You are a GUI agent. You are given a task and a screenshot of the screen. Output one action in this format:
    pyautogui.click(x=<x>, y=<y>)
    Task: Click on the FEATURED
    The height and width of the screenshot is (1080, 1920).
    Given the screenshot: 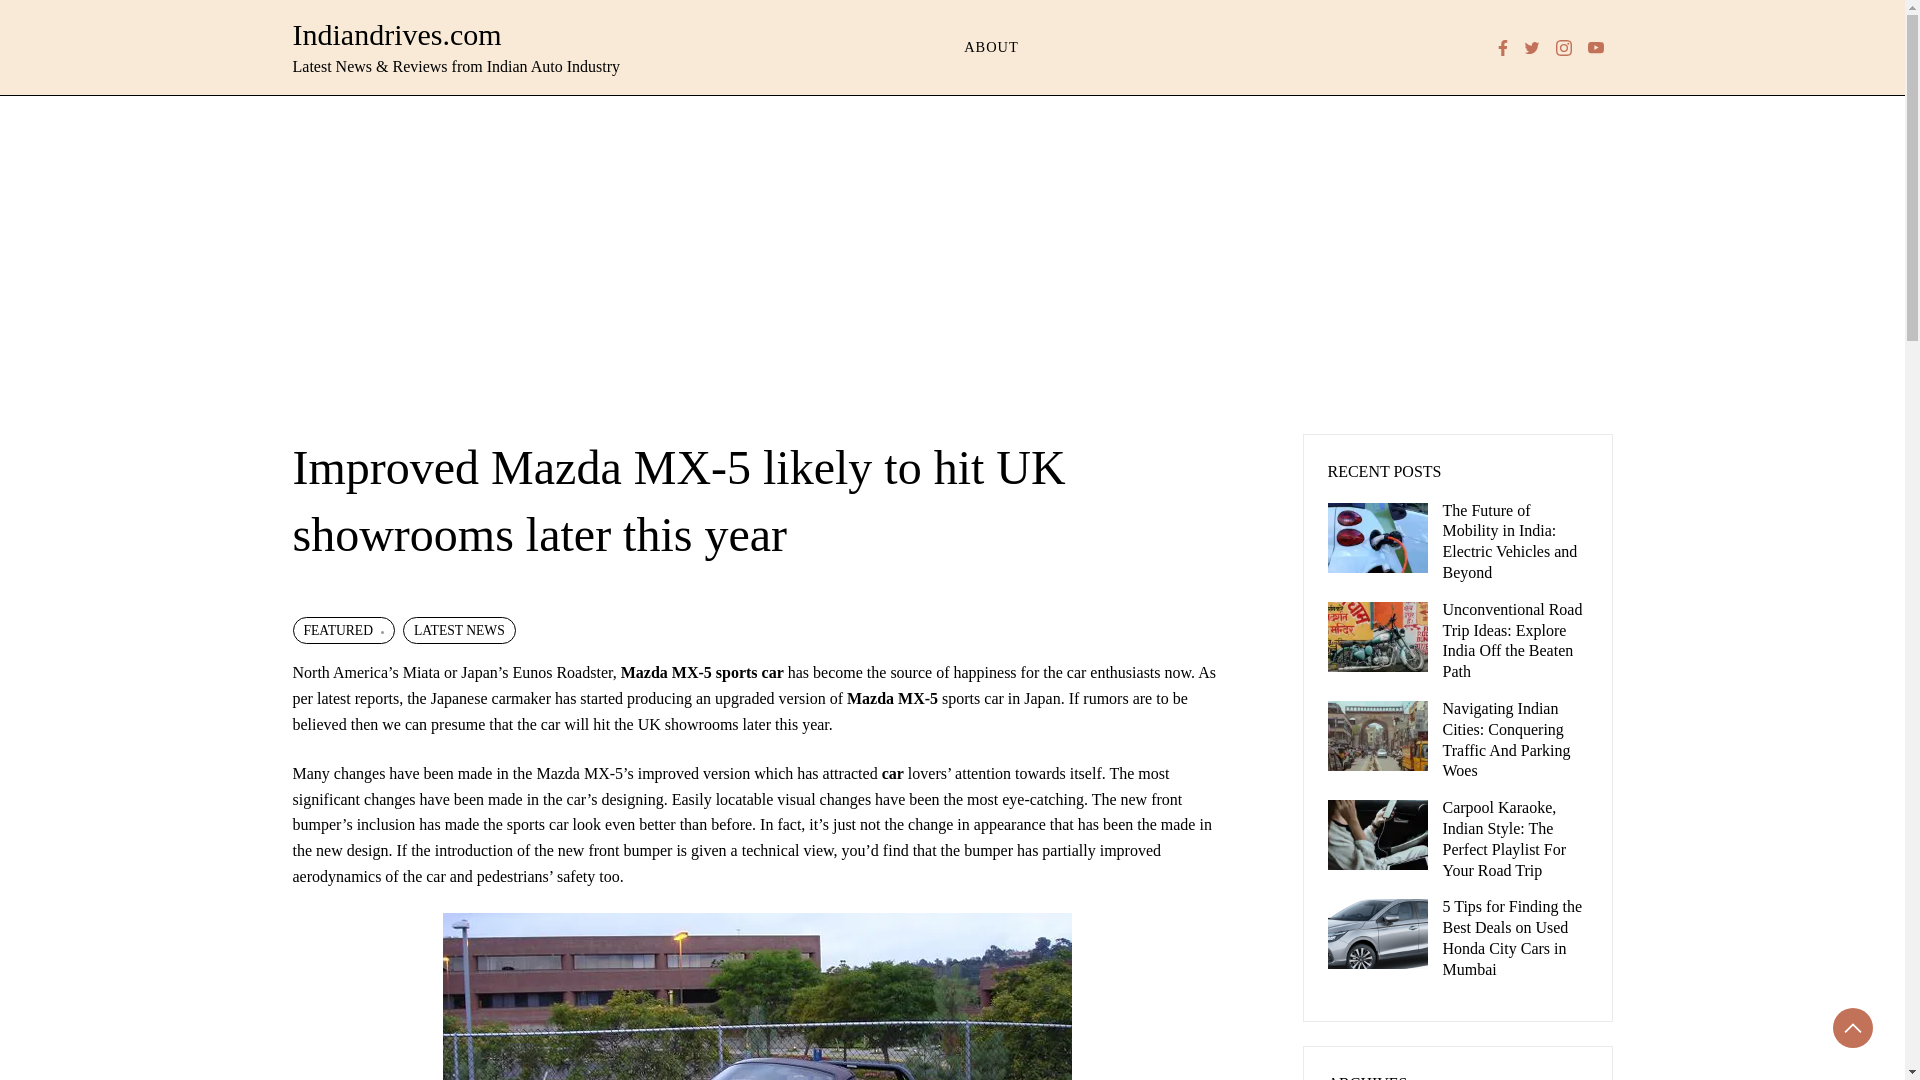 What is the action you would take?
    pyautogui.click(x=342, y=630)
    